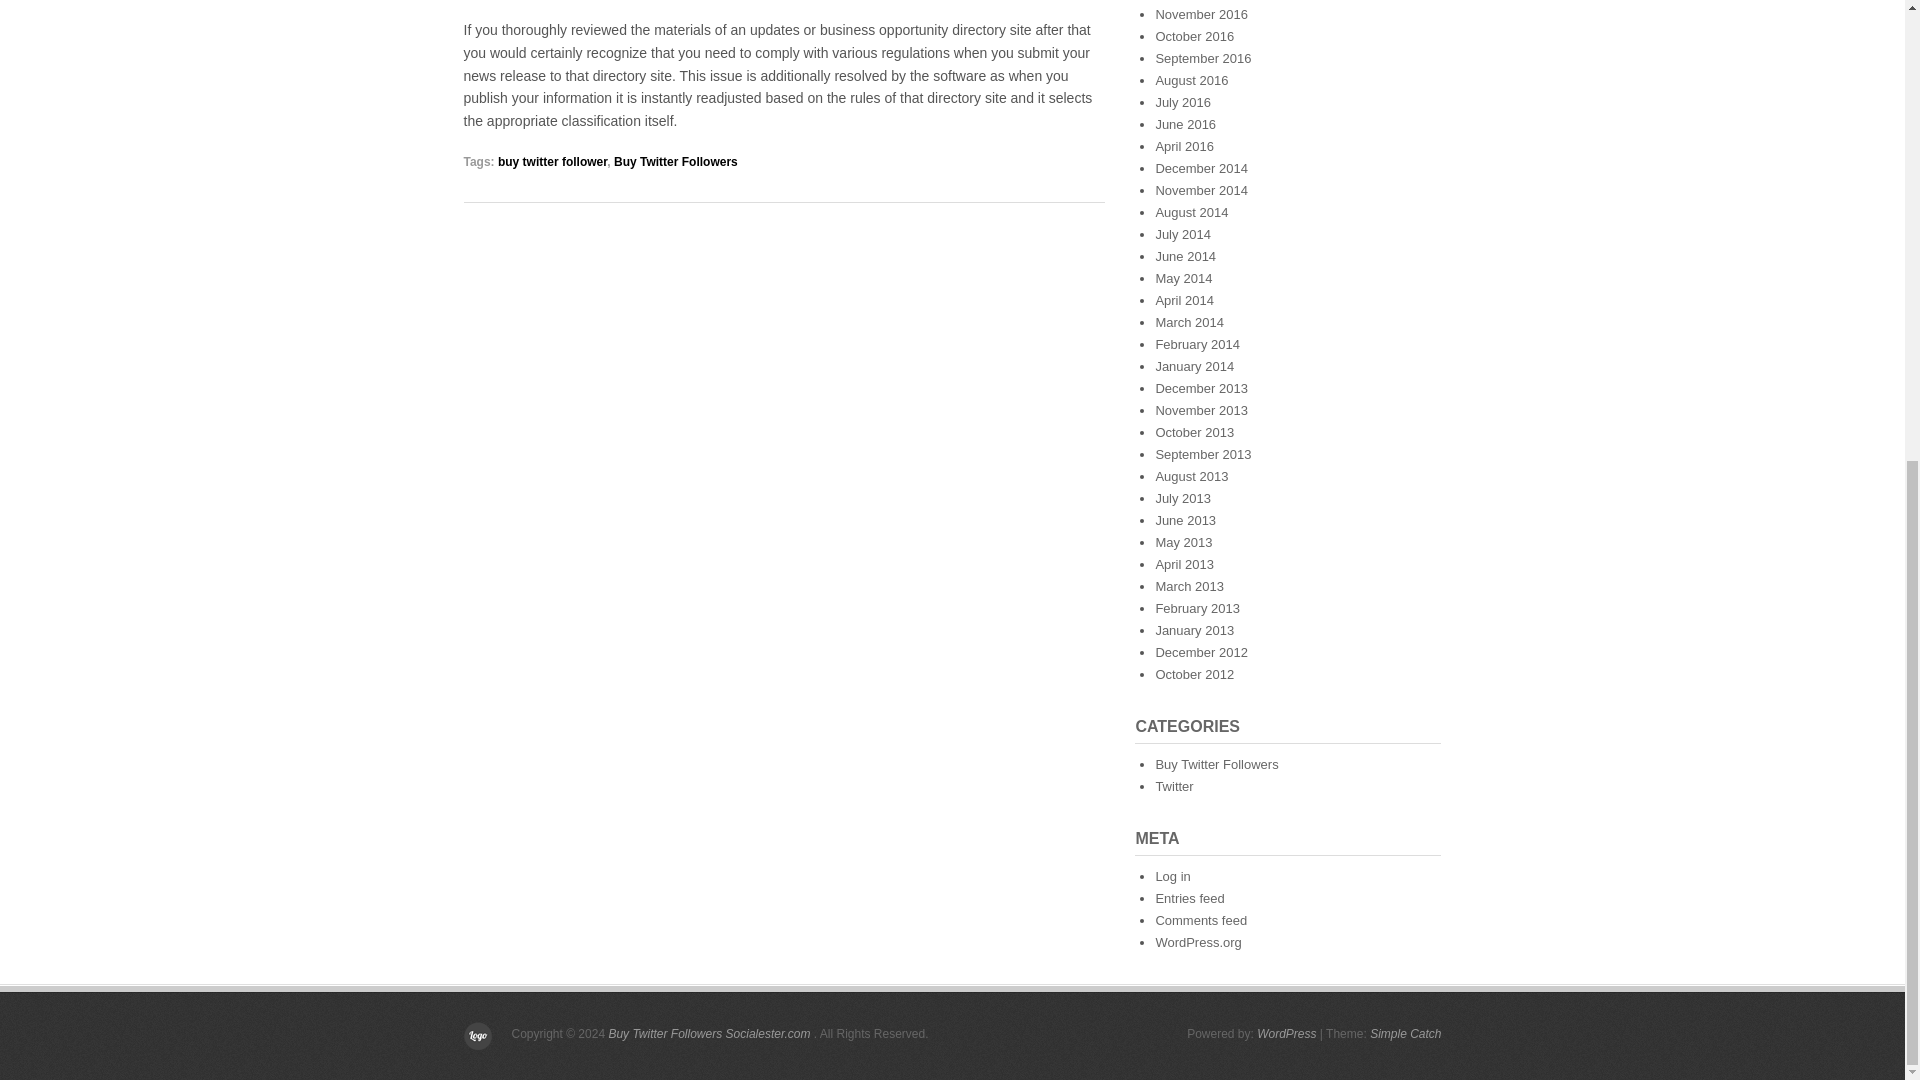  What do you see at coordinates (1183, 102) in the screenshot?
I see `July 2016` at bounding box center [1183, 102].